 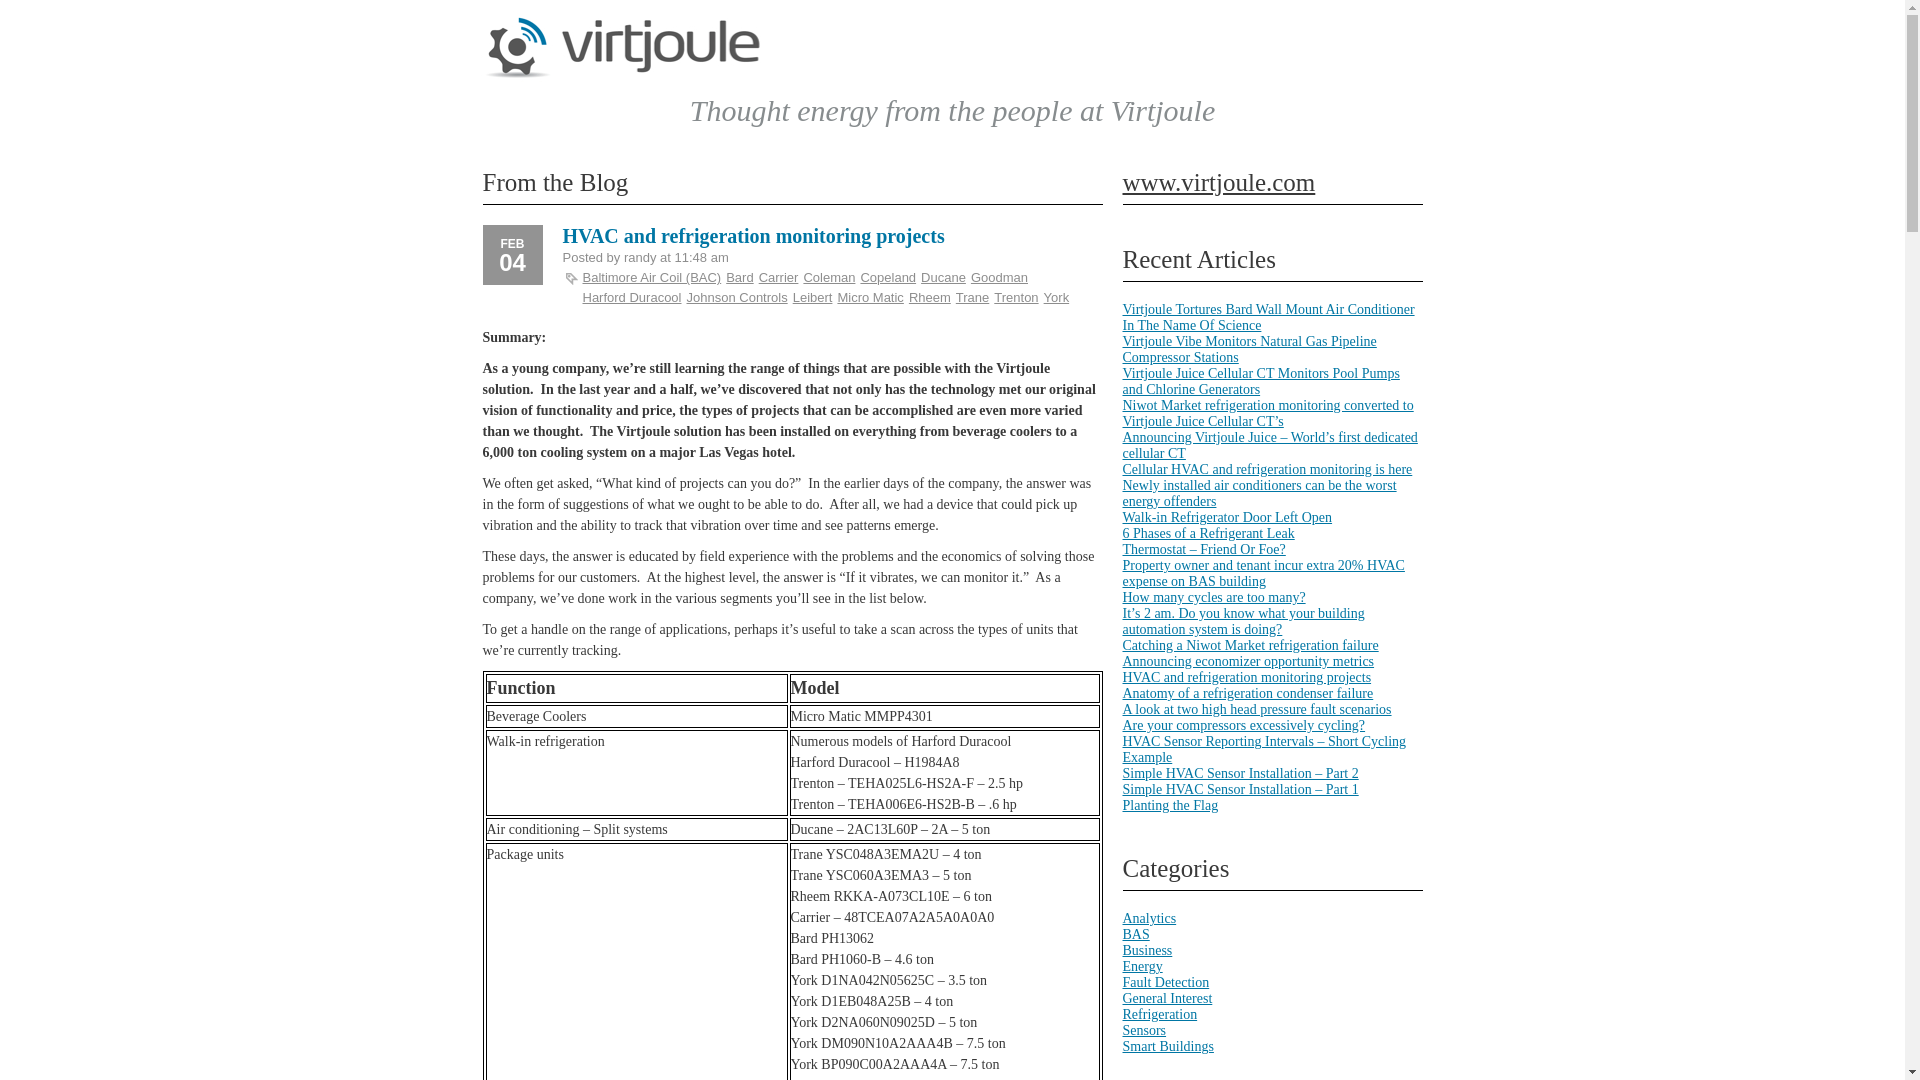 I want to click on Cellular HVAC and refrigeration monitoring is here, so click(x=1266, y=470).